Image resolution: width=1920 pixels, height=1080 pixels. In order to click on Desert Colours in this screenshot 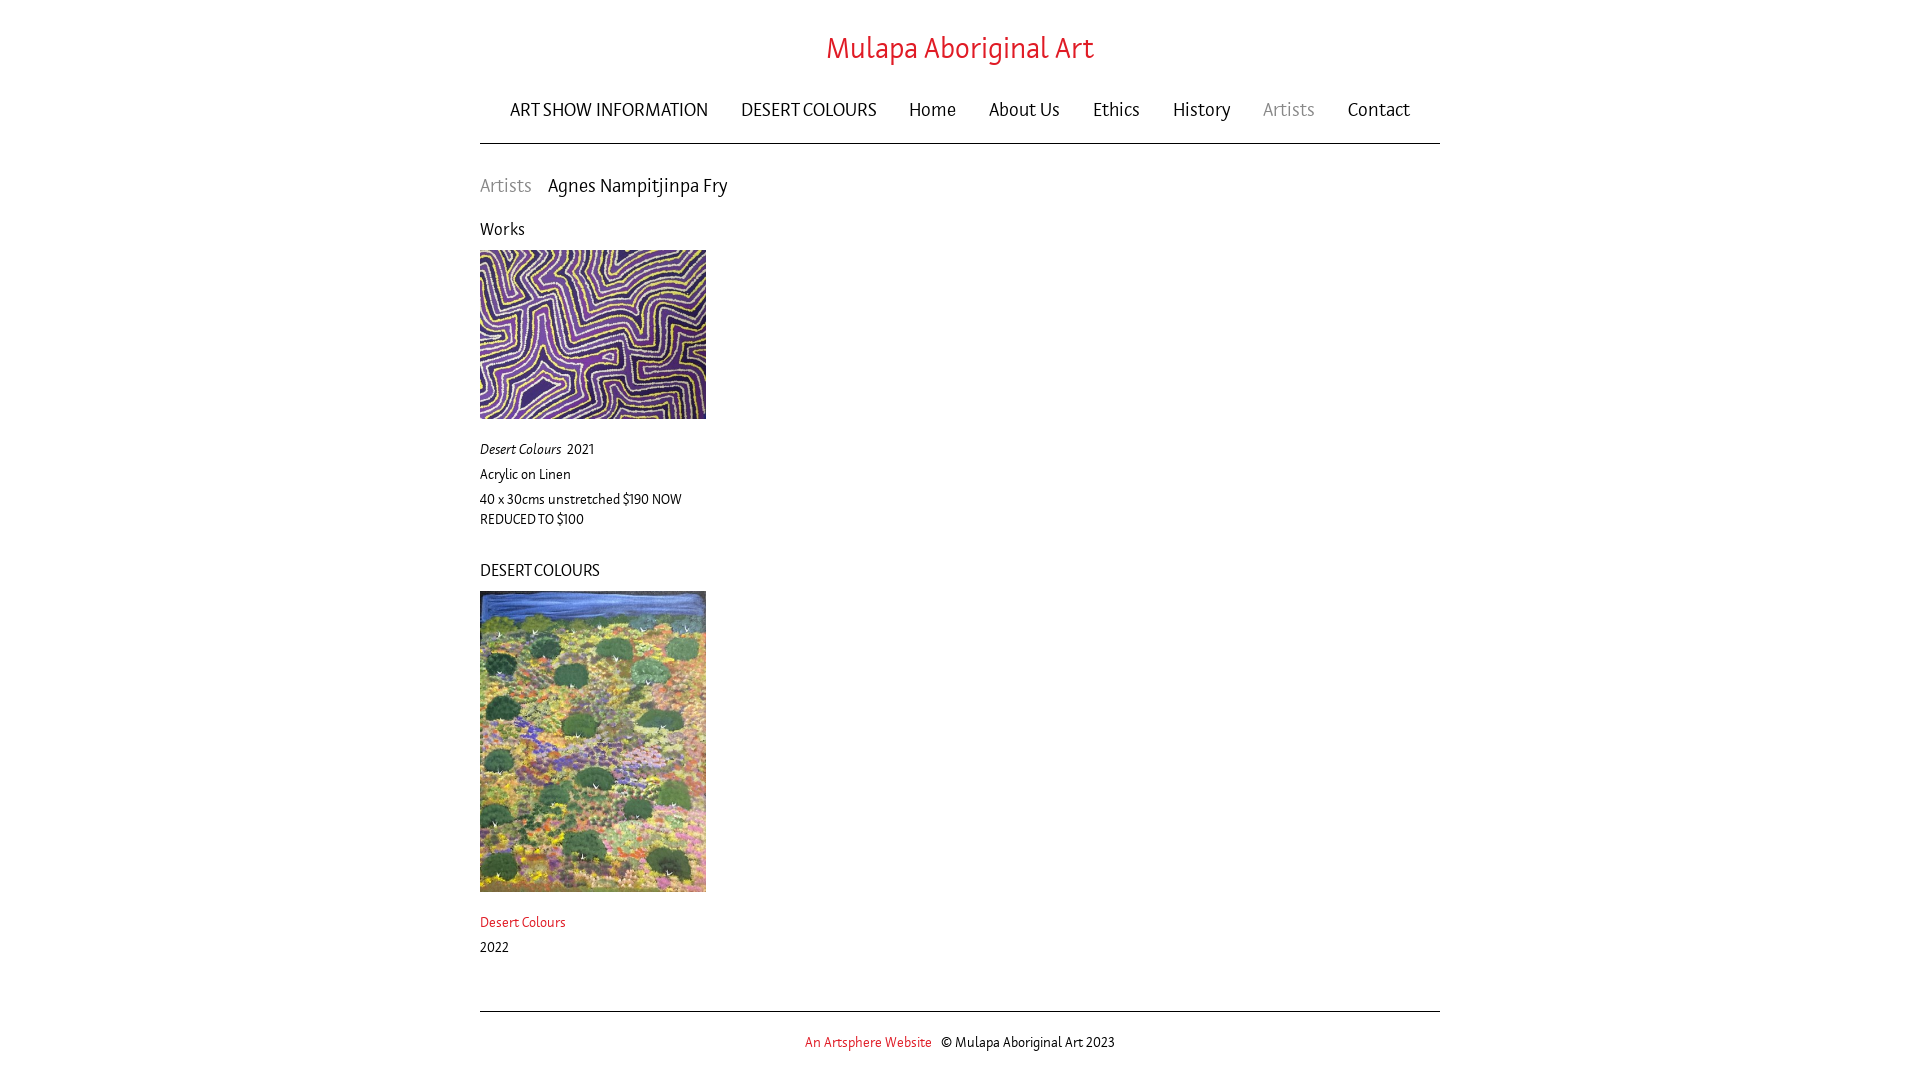, I will do `click(592, 414)`.